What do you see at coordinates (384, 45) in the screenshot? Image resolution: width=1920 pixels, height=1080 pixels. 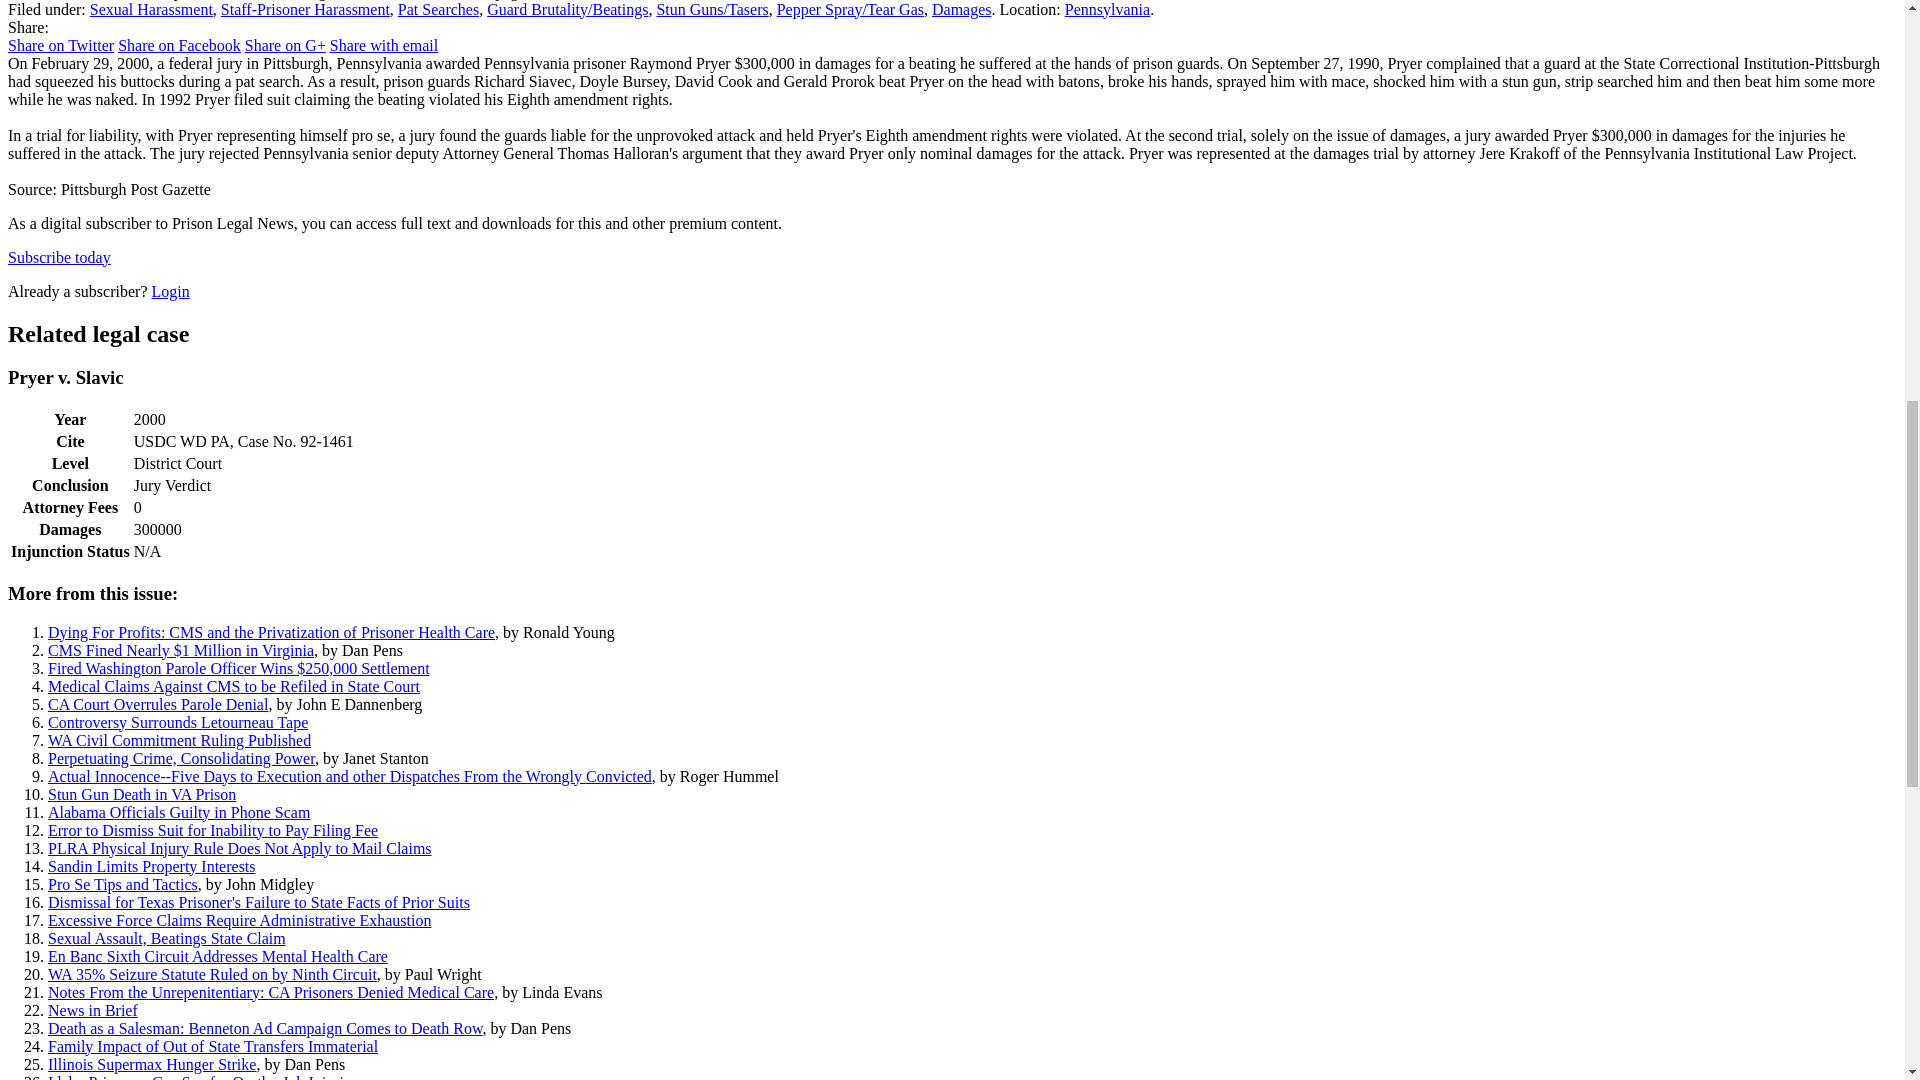 I see `Share with email` at bounding box center [384, 45].